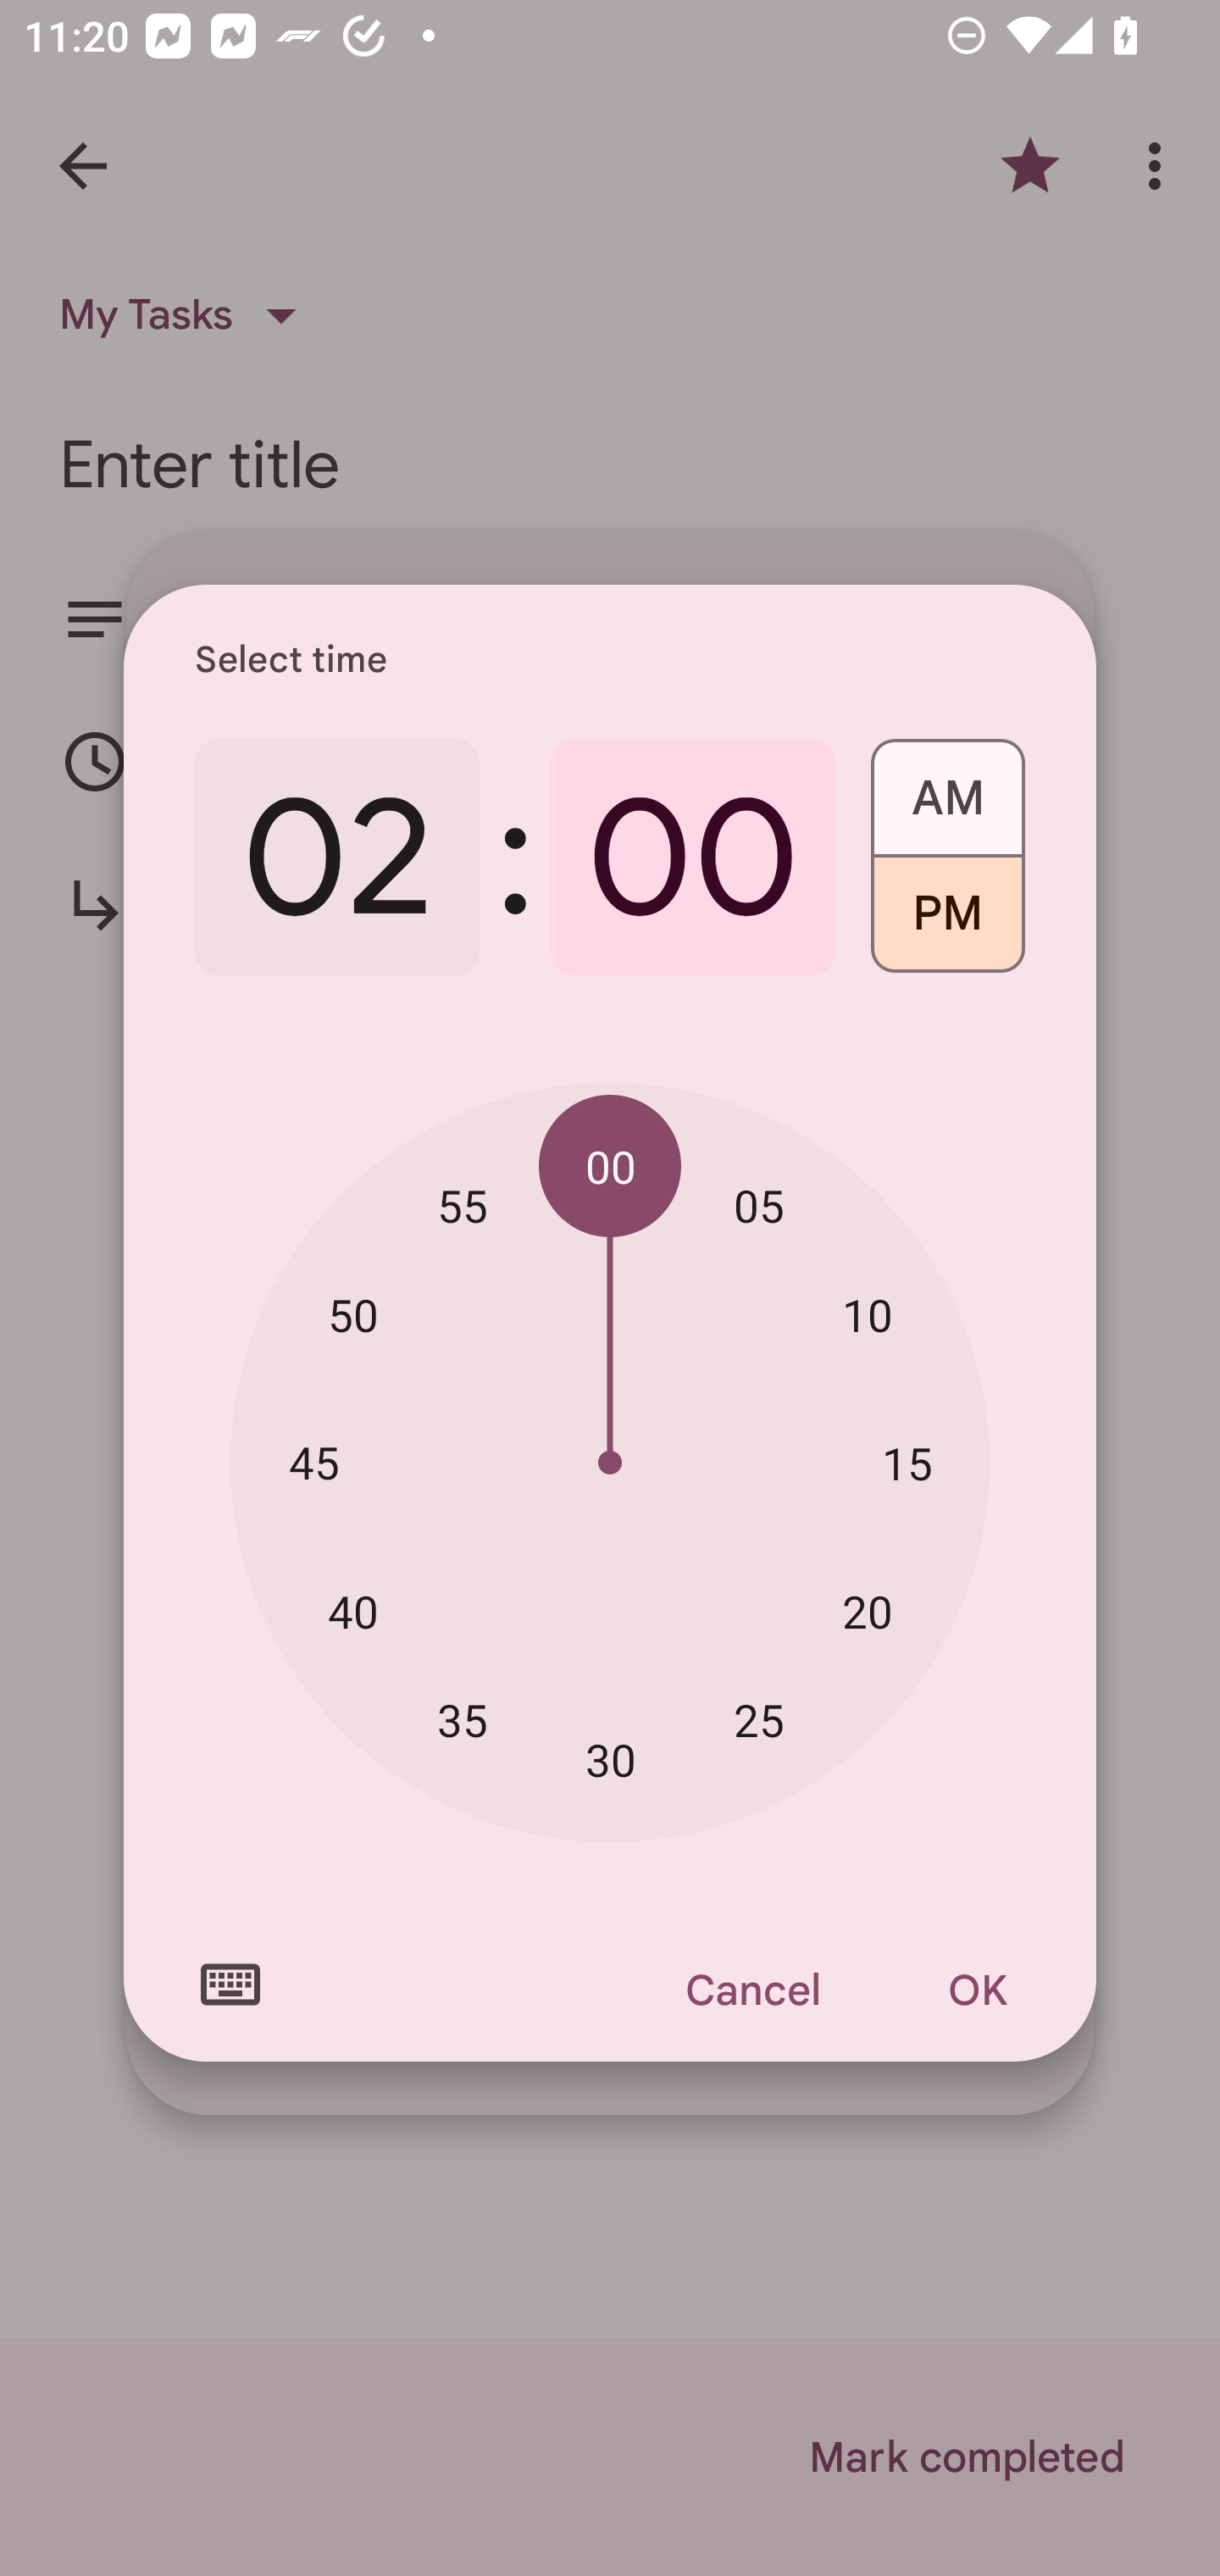 This screenshot has width=1220, height=2576. Describe the element at coordinates (978, 1990) in the screenshot. I see `OK` at that location.